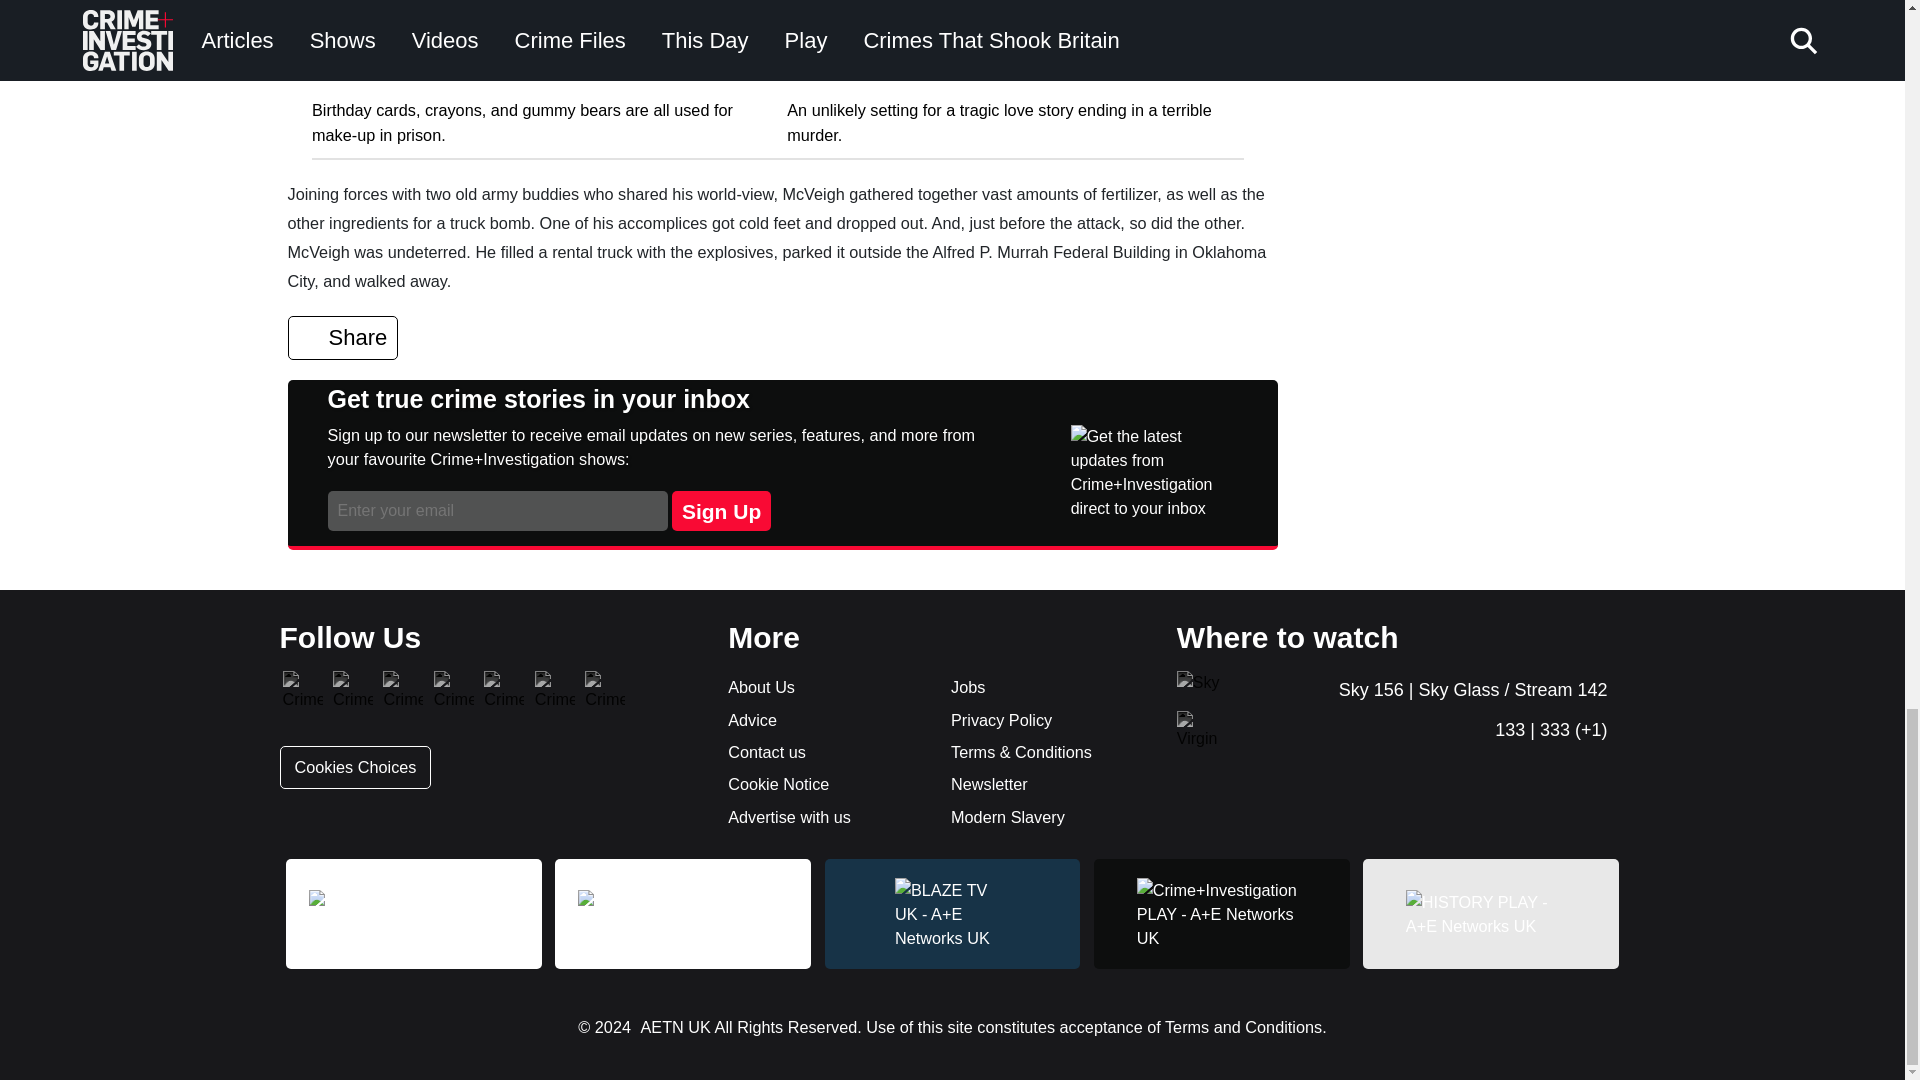 The width and height of the screenshot is (1920, 1080). Describe the element at coordinates (344, 338) in the screenshot. I see `Share` at that location.